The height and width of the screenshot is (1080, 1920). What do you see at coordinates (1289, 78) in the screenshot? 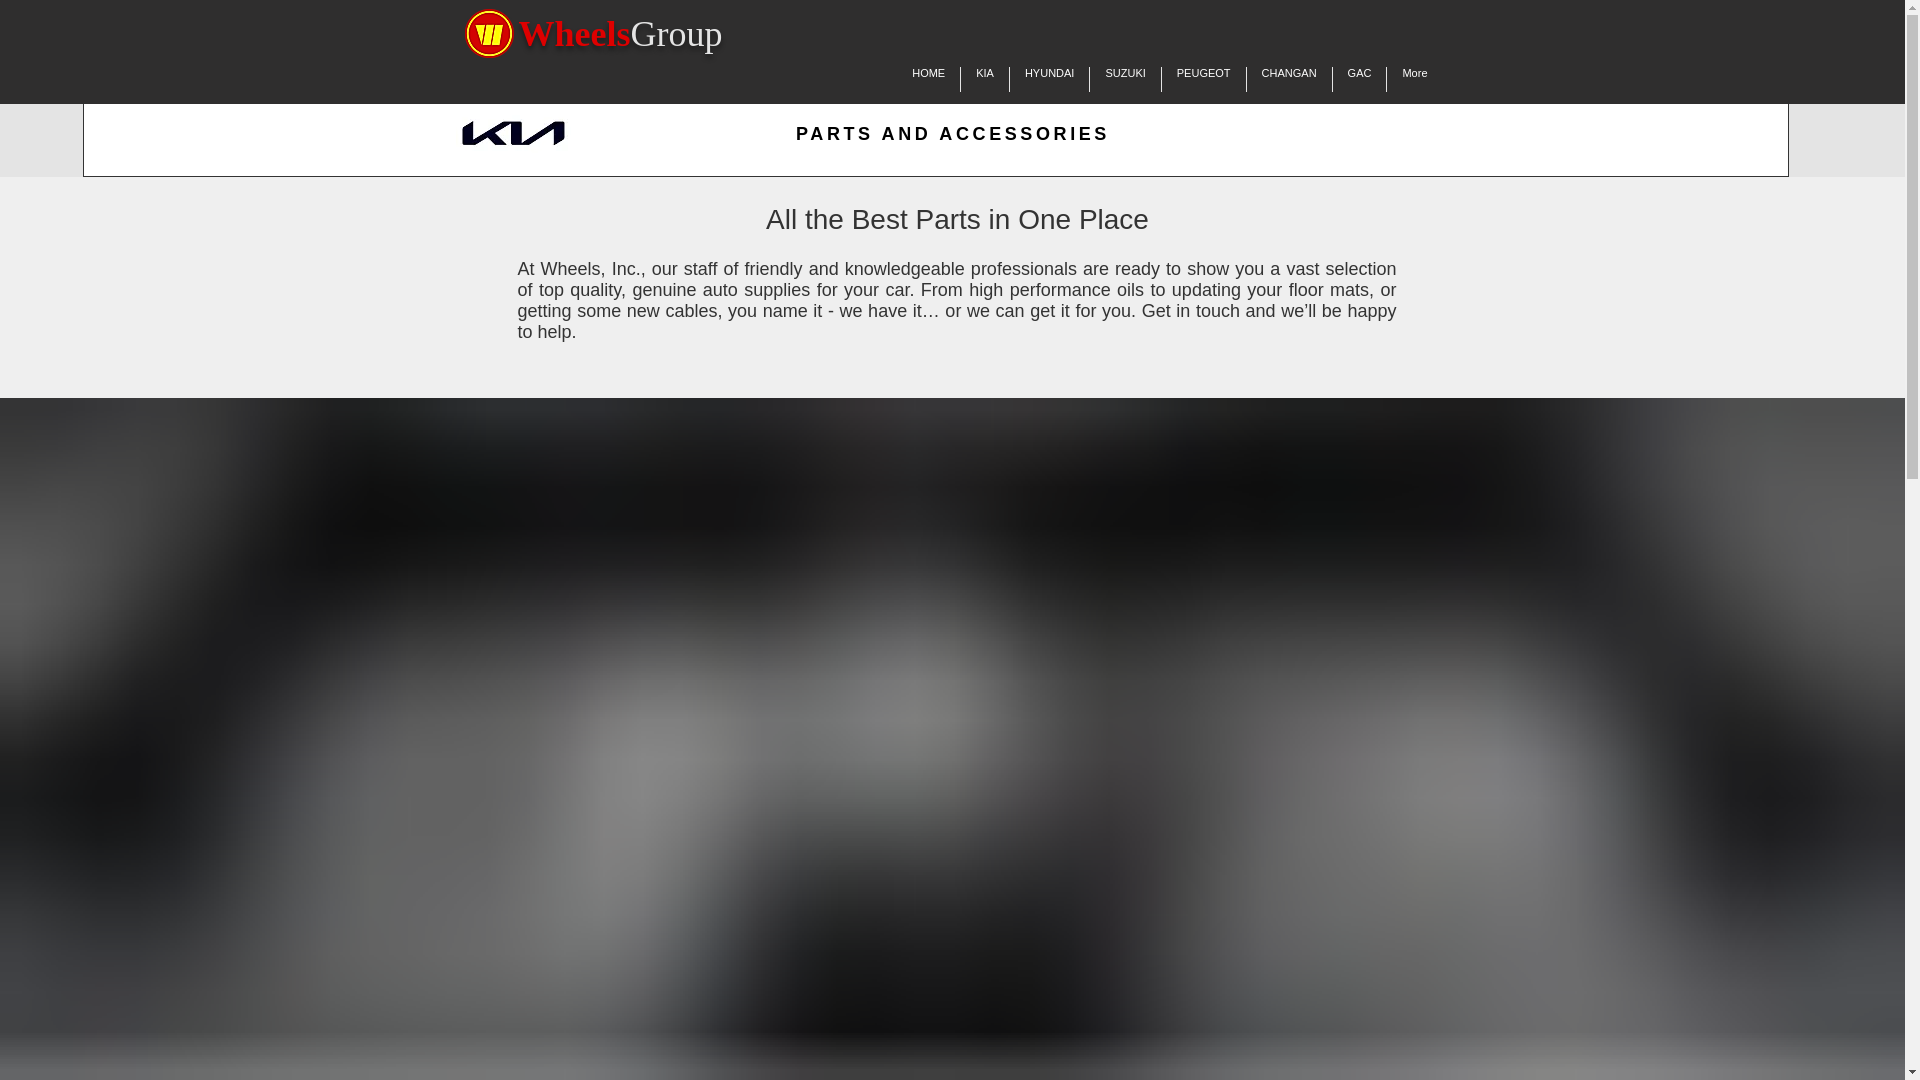
I see `CHANGAN` at bounding box center [1289, 78].